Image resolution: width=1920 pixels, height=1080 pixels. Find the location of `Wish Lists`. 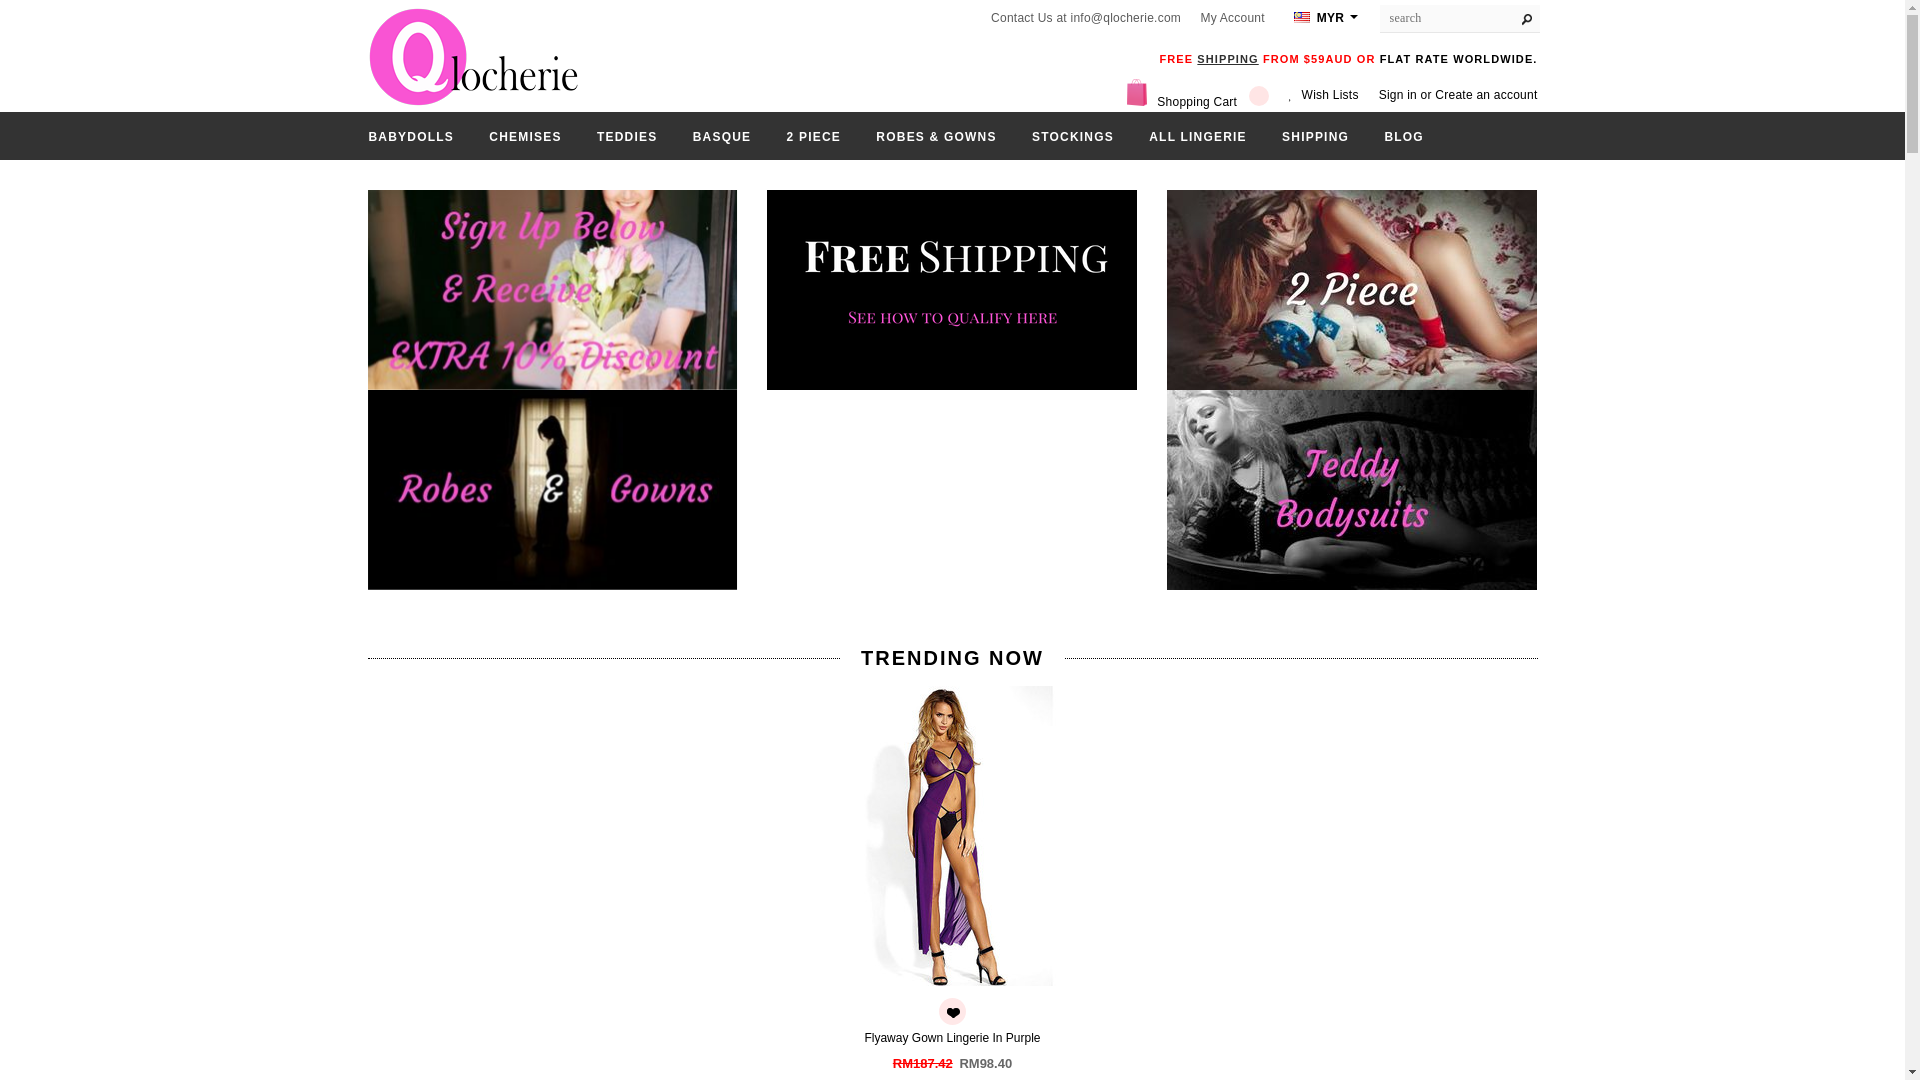

Wish Lists is located at coordinates (1330, 95).